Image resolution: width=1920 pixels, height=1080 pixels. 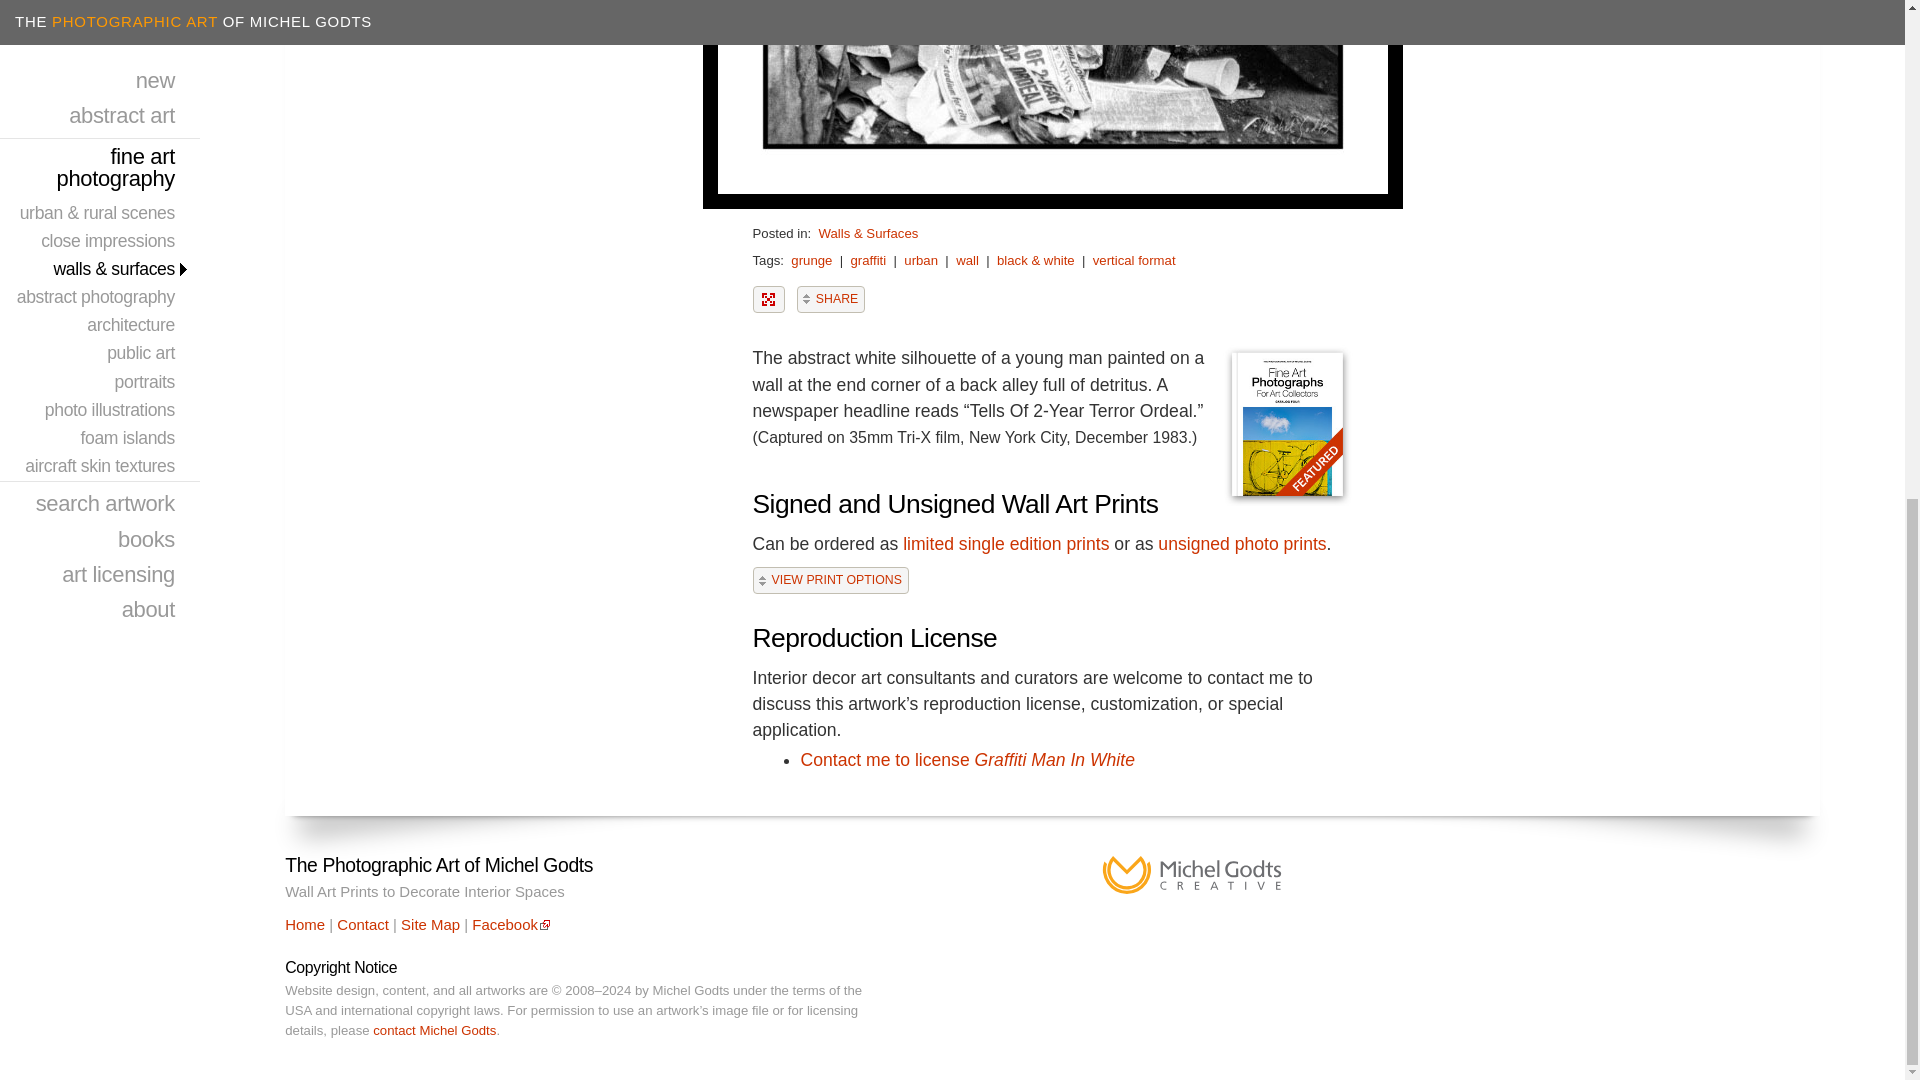 I want to click on vertical format, so click(x=1134, y=260).